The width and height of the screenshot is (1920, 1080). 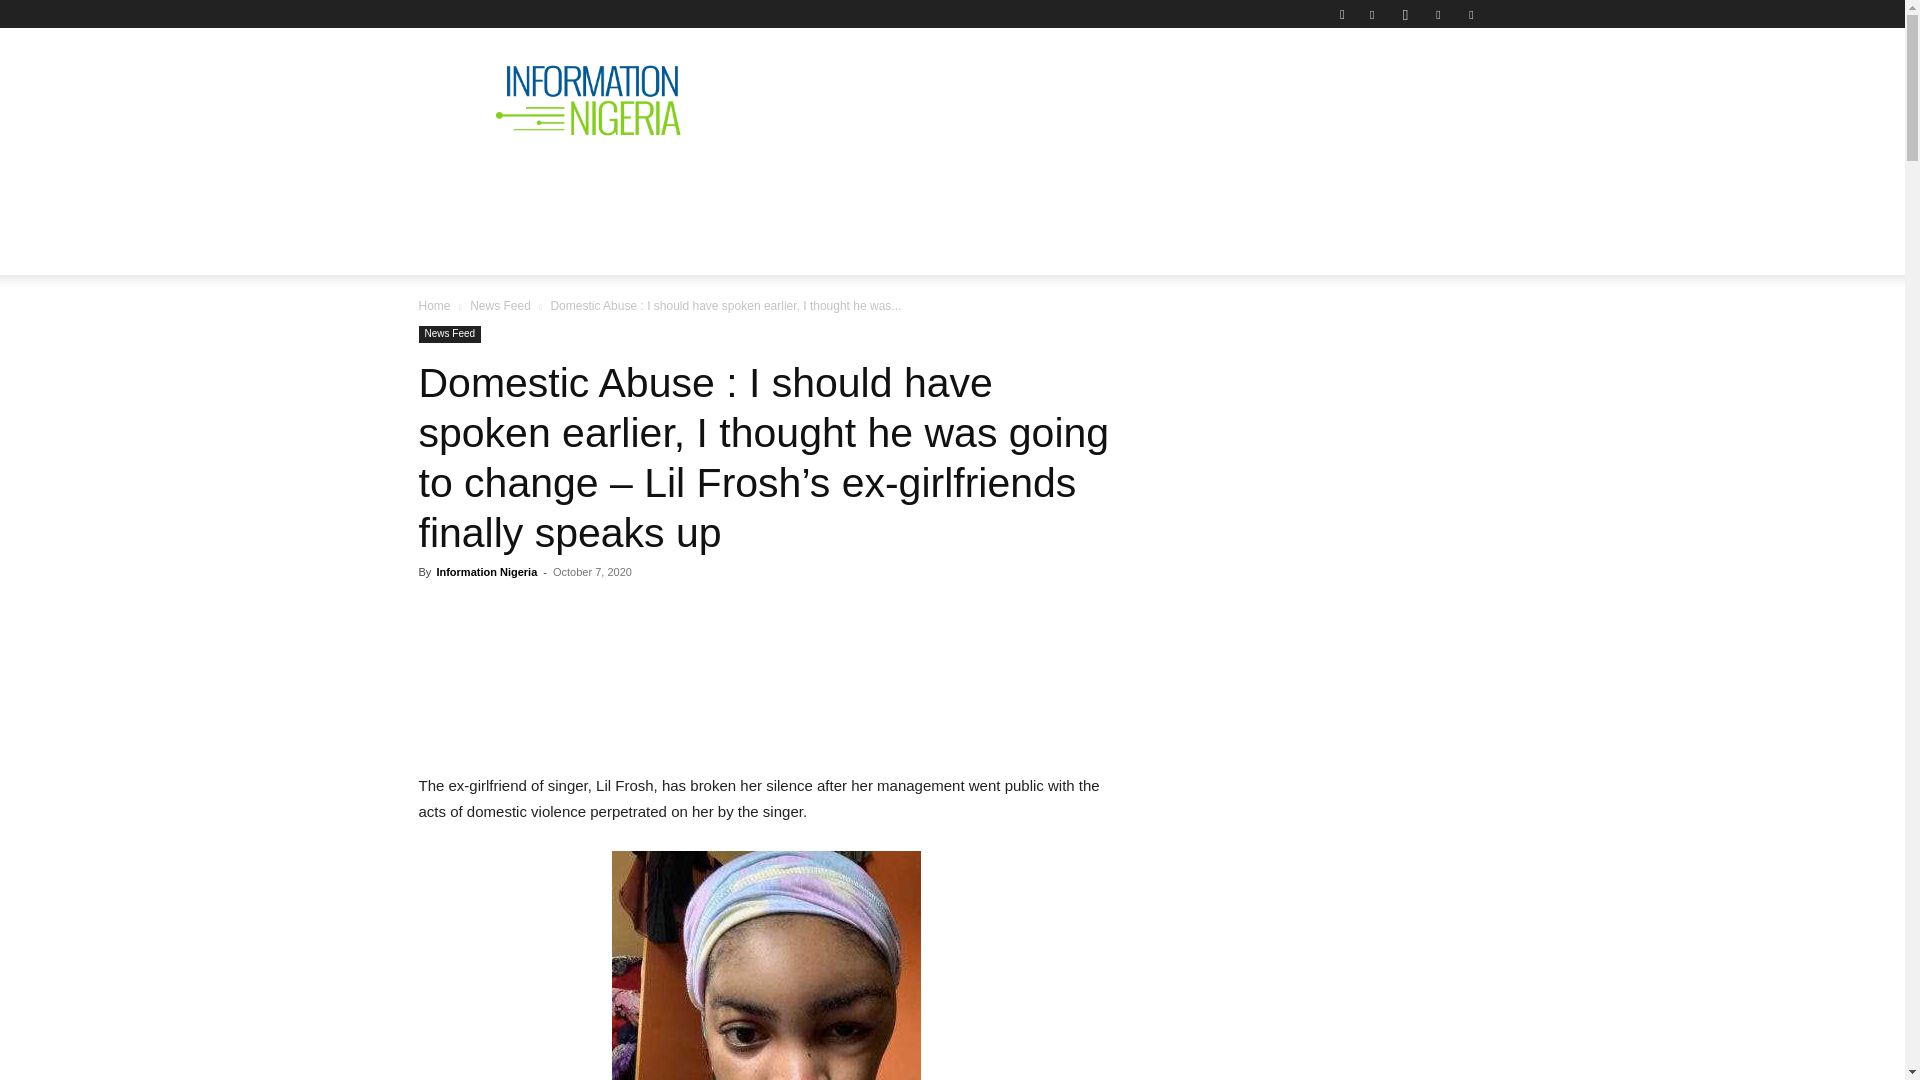 What do you see at coordinates (588, 100) in the screenshot?
I see `Nigeria News, Nigerian Newspaper` at bounding box center [588, 100].